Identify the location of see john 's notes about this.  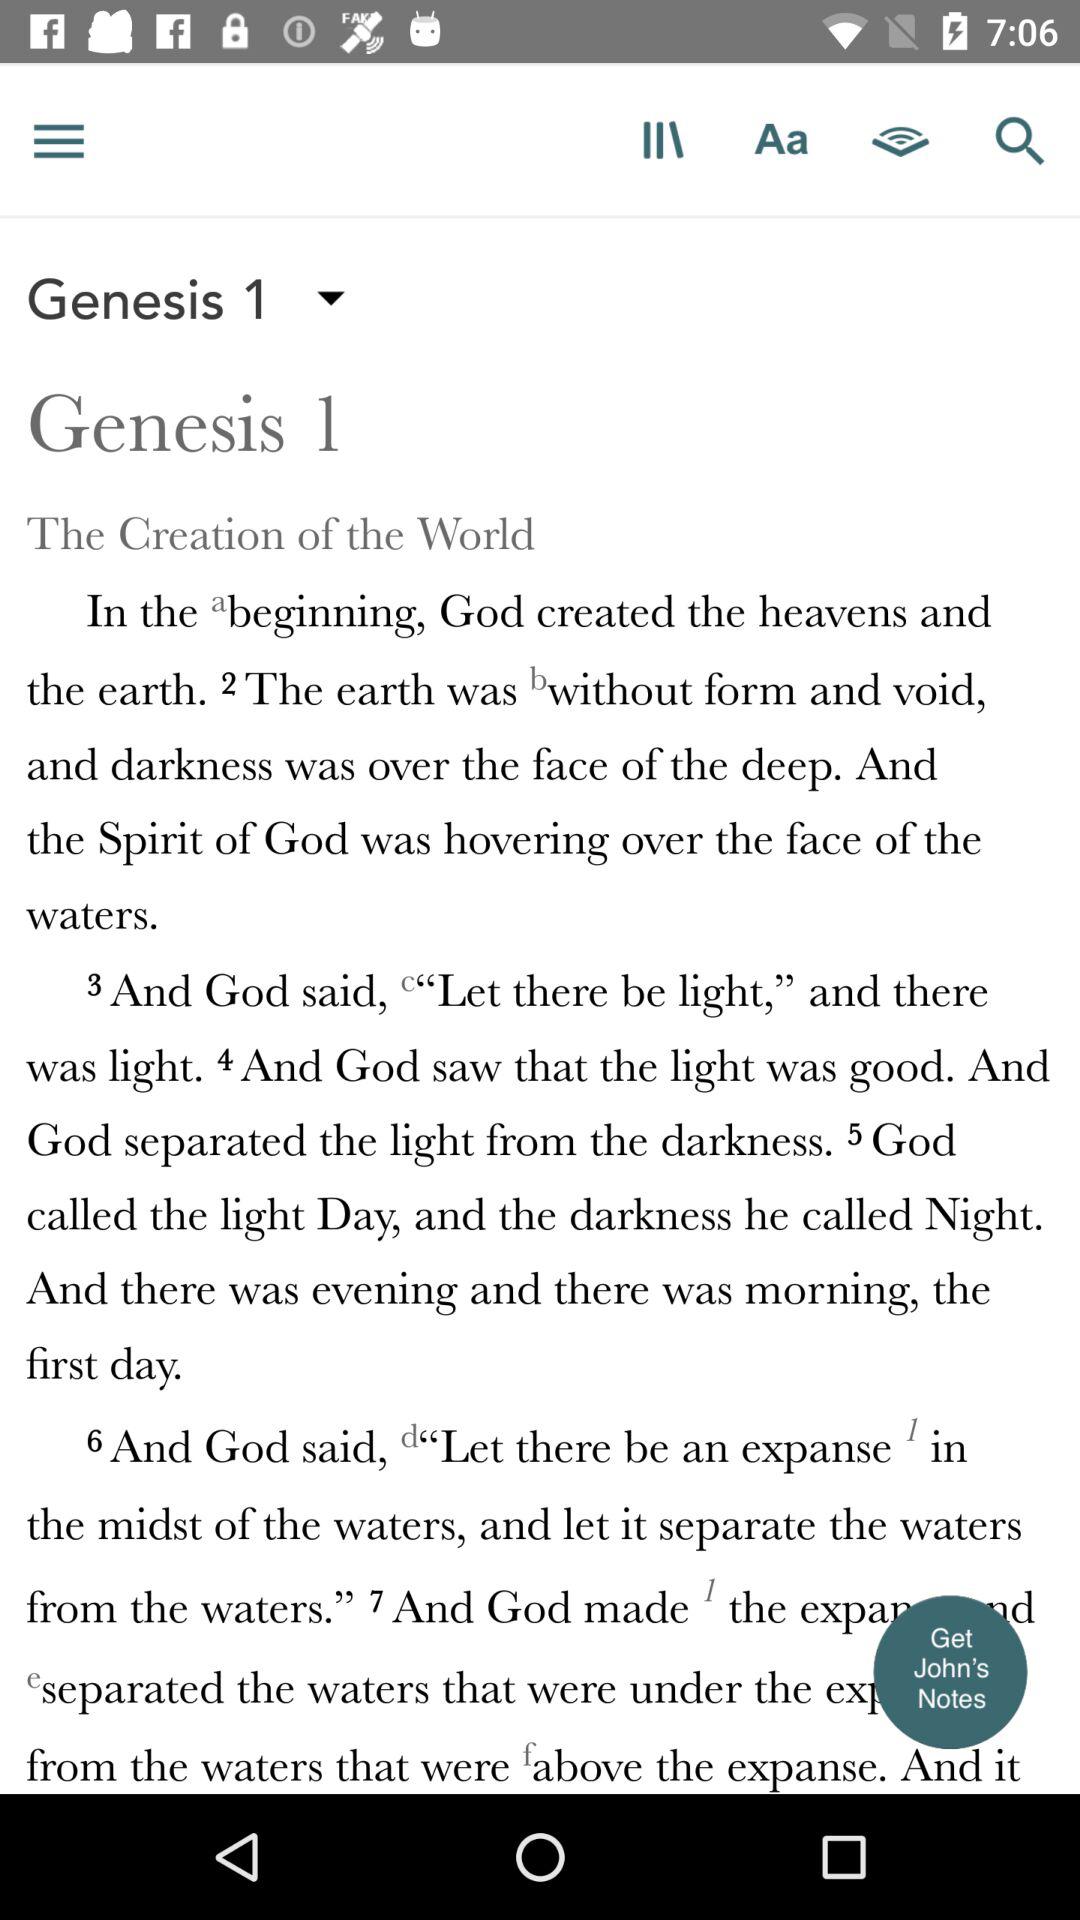
(950, 1671).